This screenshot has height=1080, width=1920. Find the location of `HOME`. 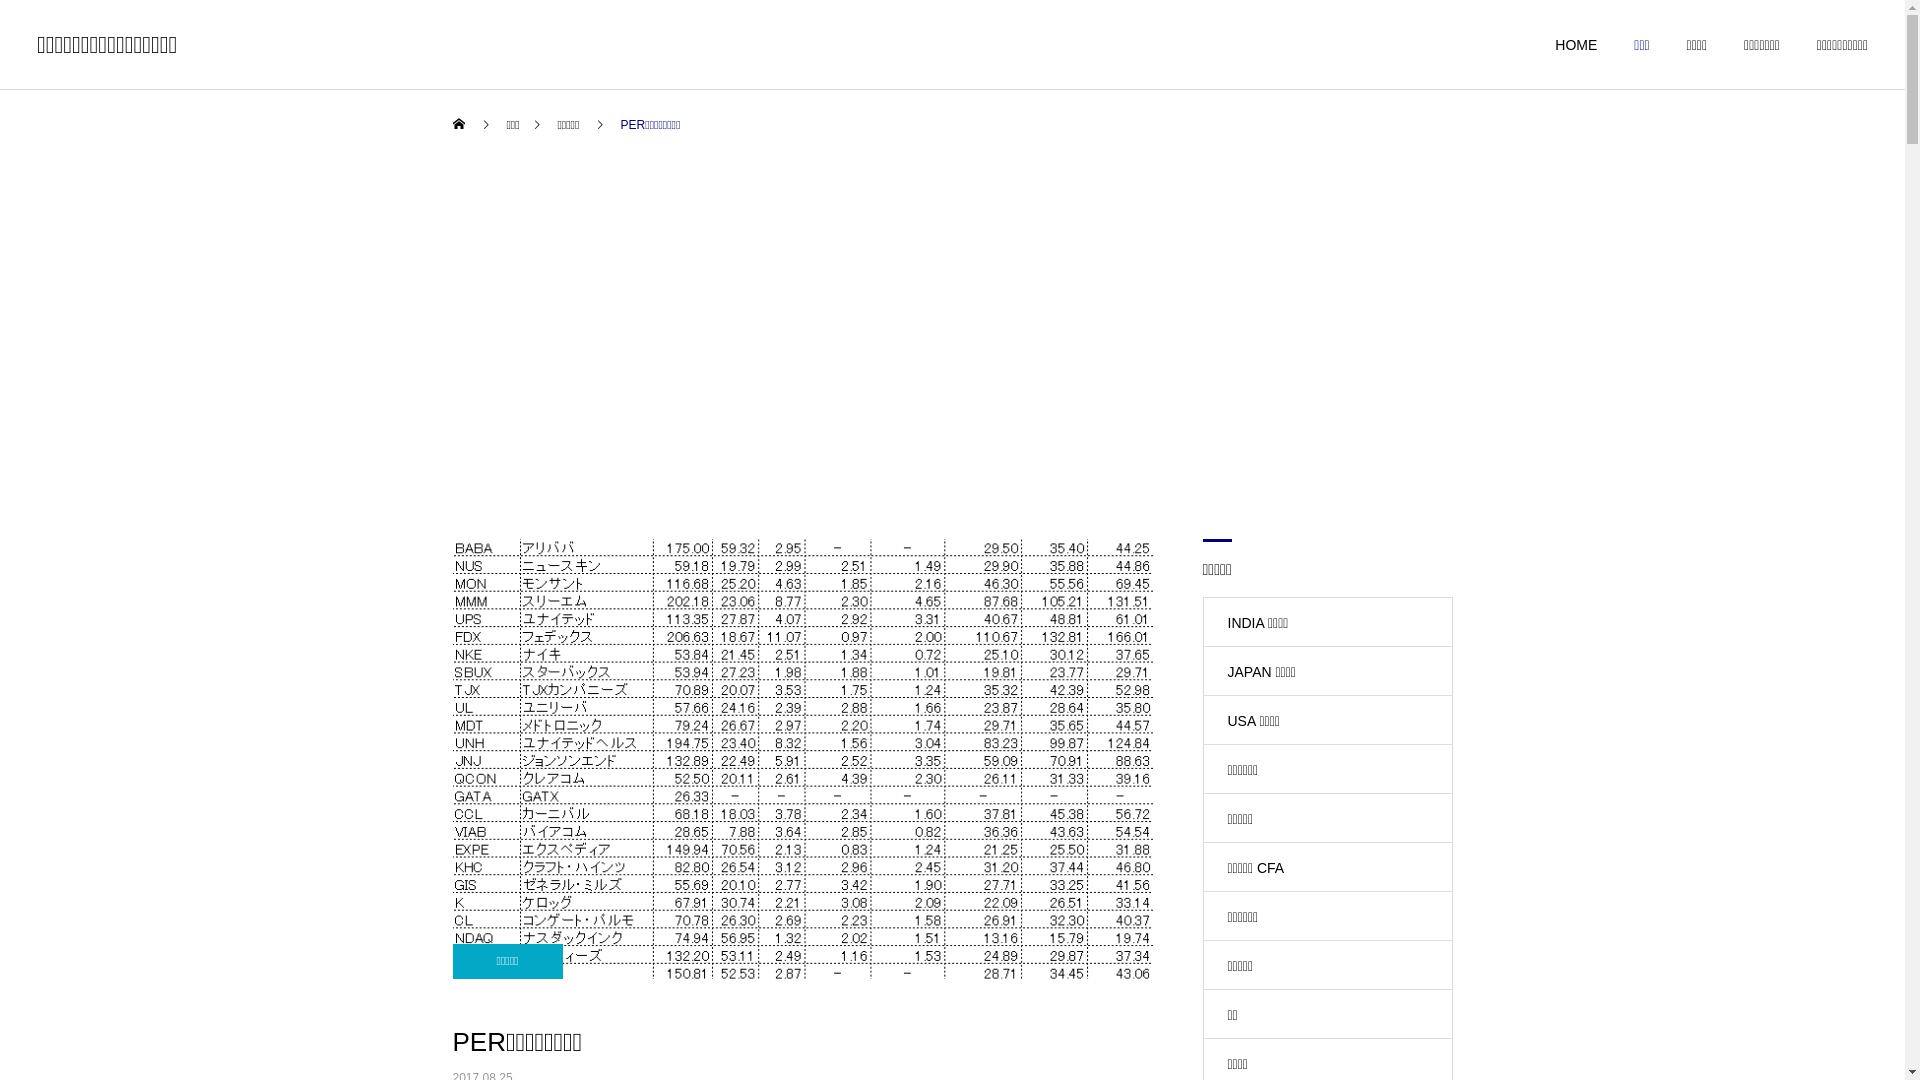

HOME is located at coordinates (1558, 45).